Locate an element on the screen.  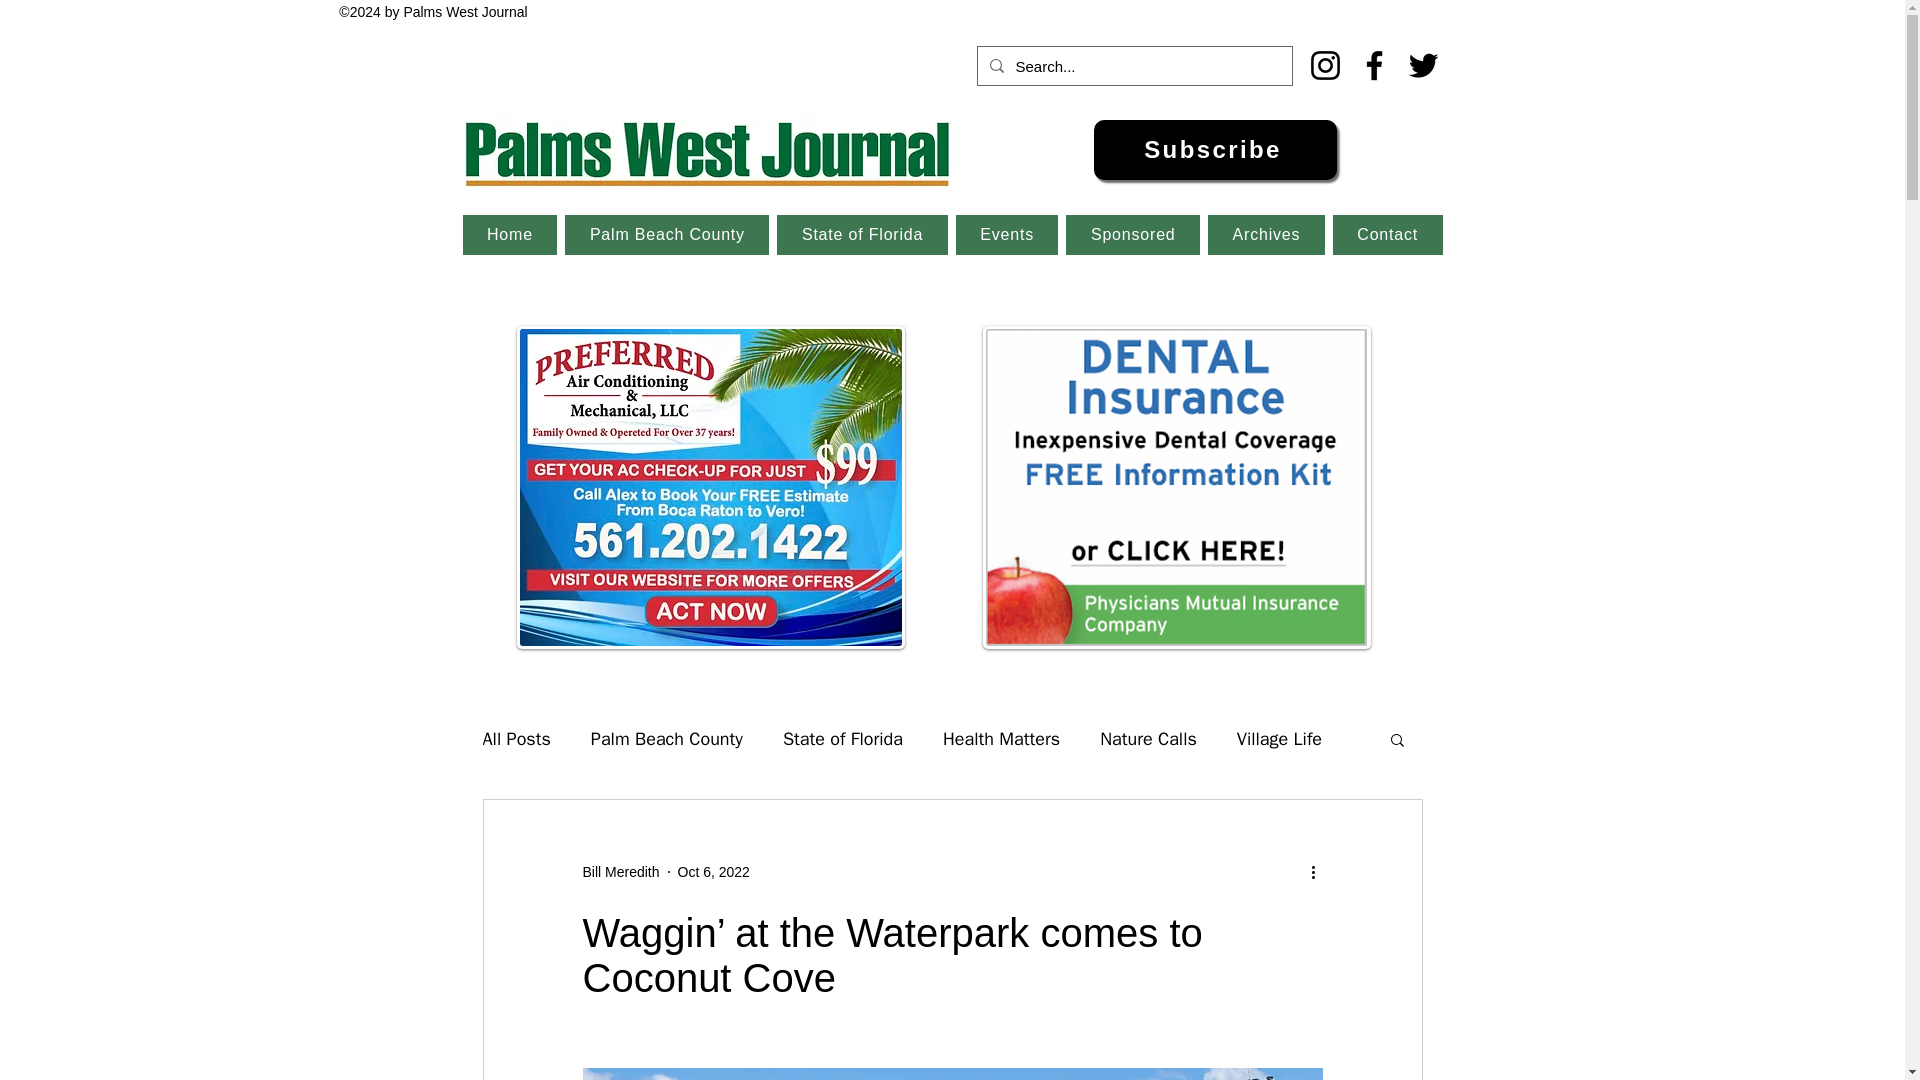
Palm Beach County is located at coordinates (667, 738).